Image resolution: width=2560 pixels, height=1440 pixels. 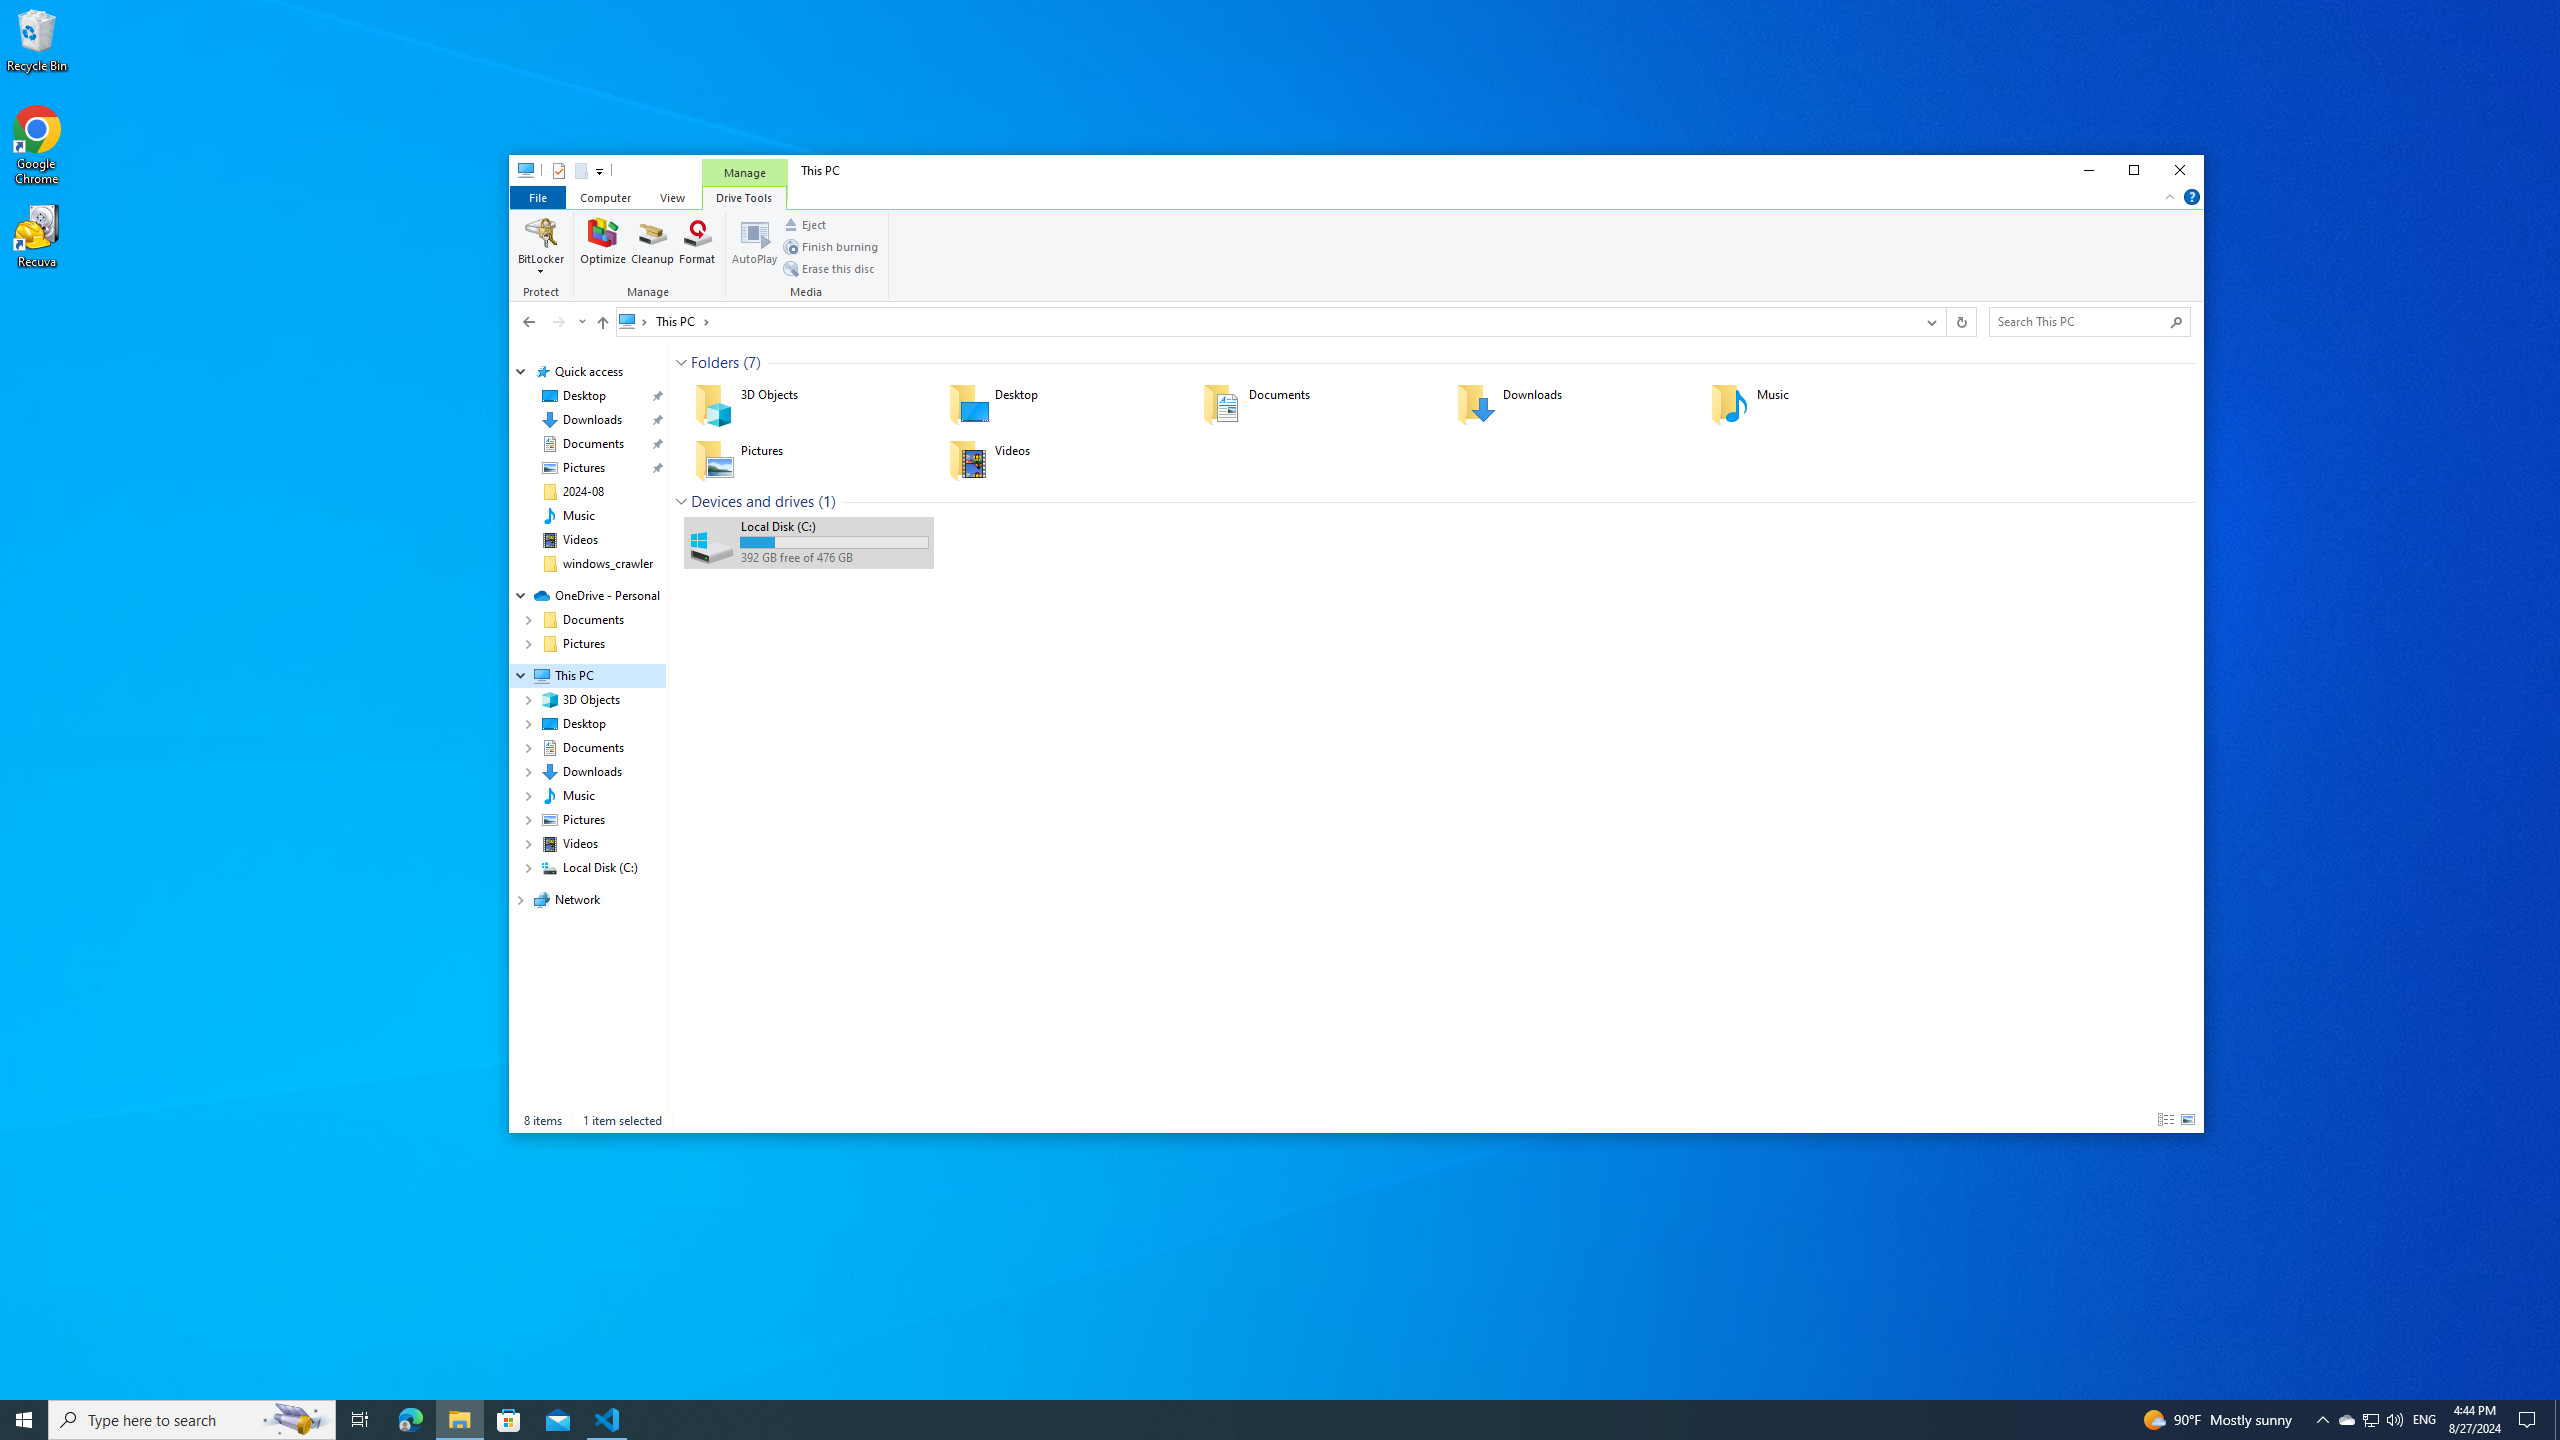 What do you see at coordinates (754, 246) in the screenshot?
I see `AutoPlay` at bounding box center [754, 246].